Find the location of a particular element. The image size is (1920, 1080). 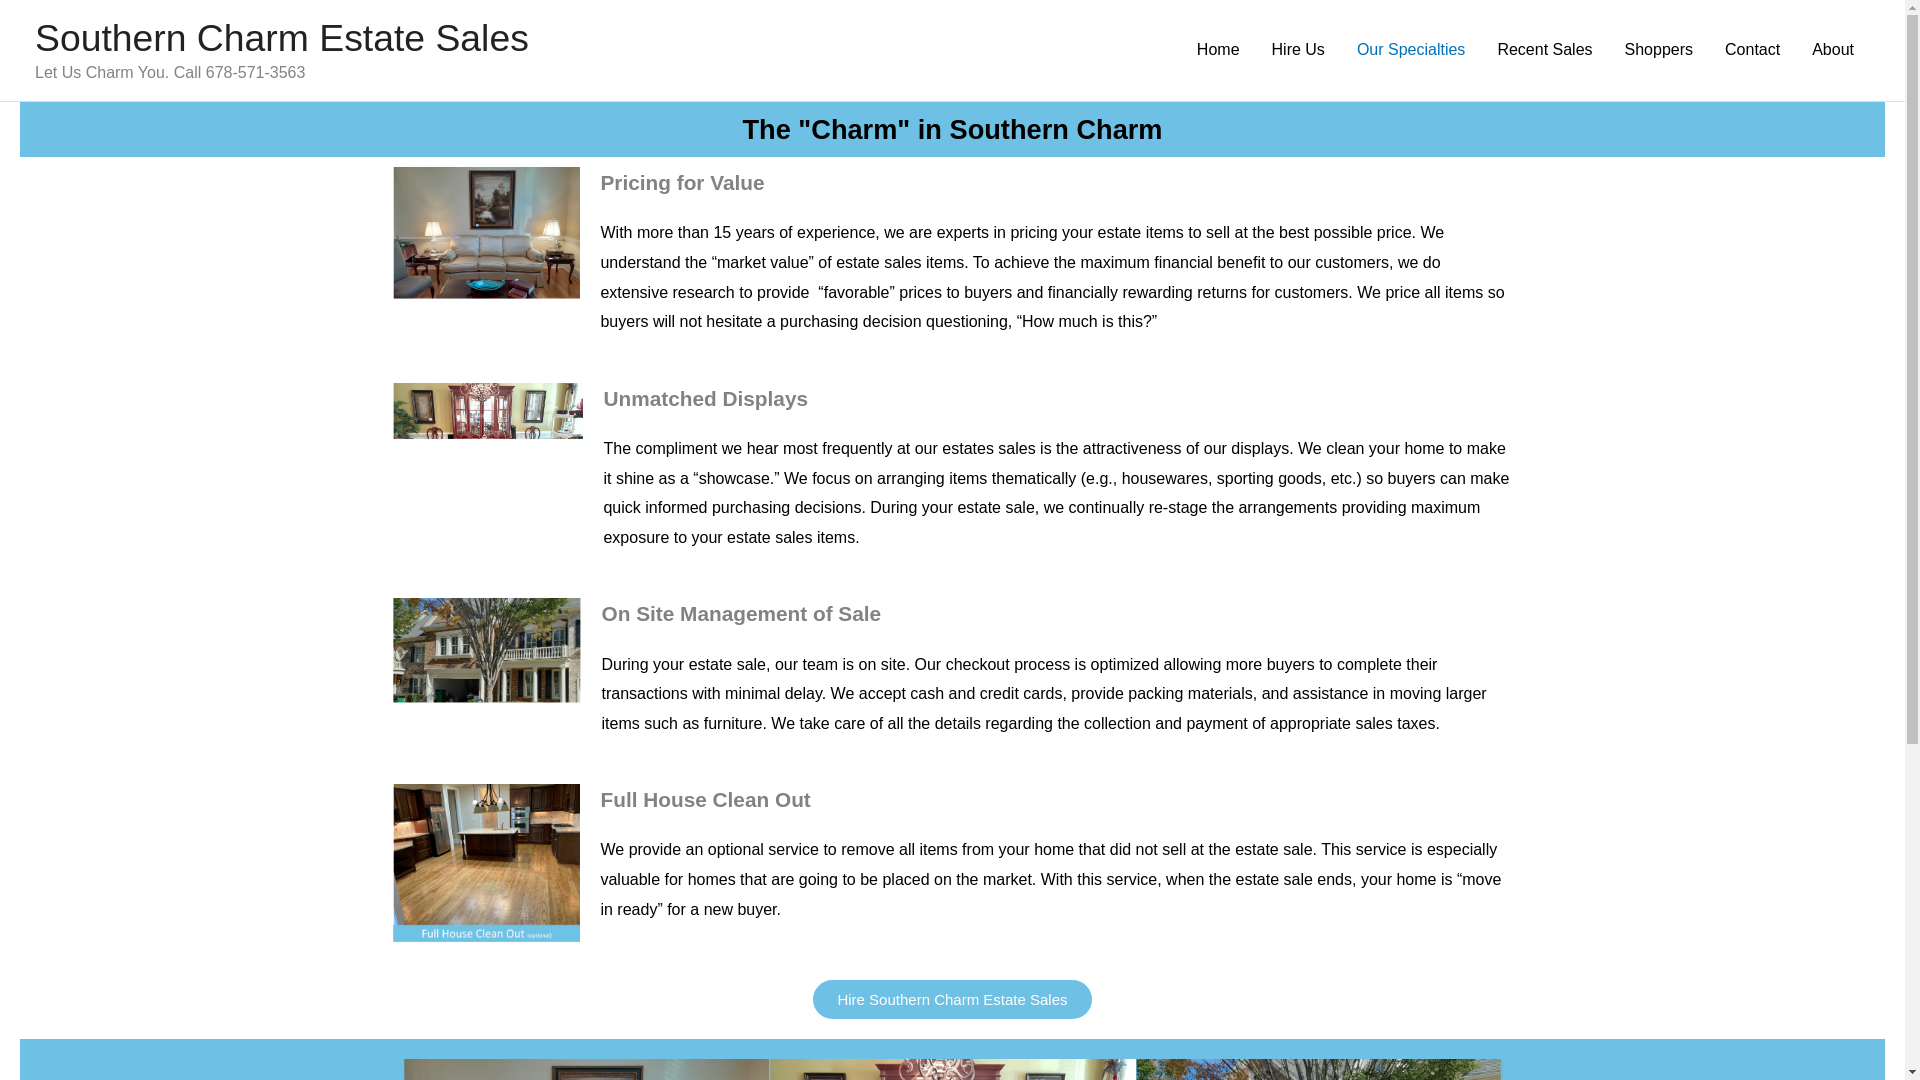

Hire Southern Charm Estate Sales is located at coordinates (951, 999).